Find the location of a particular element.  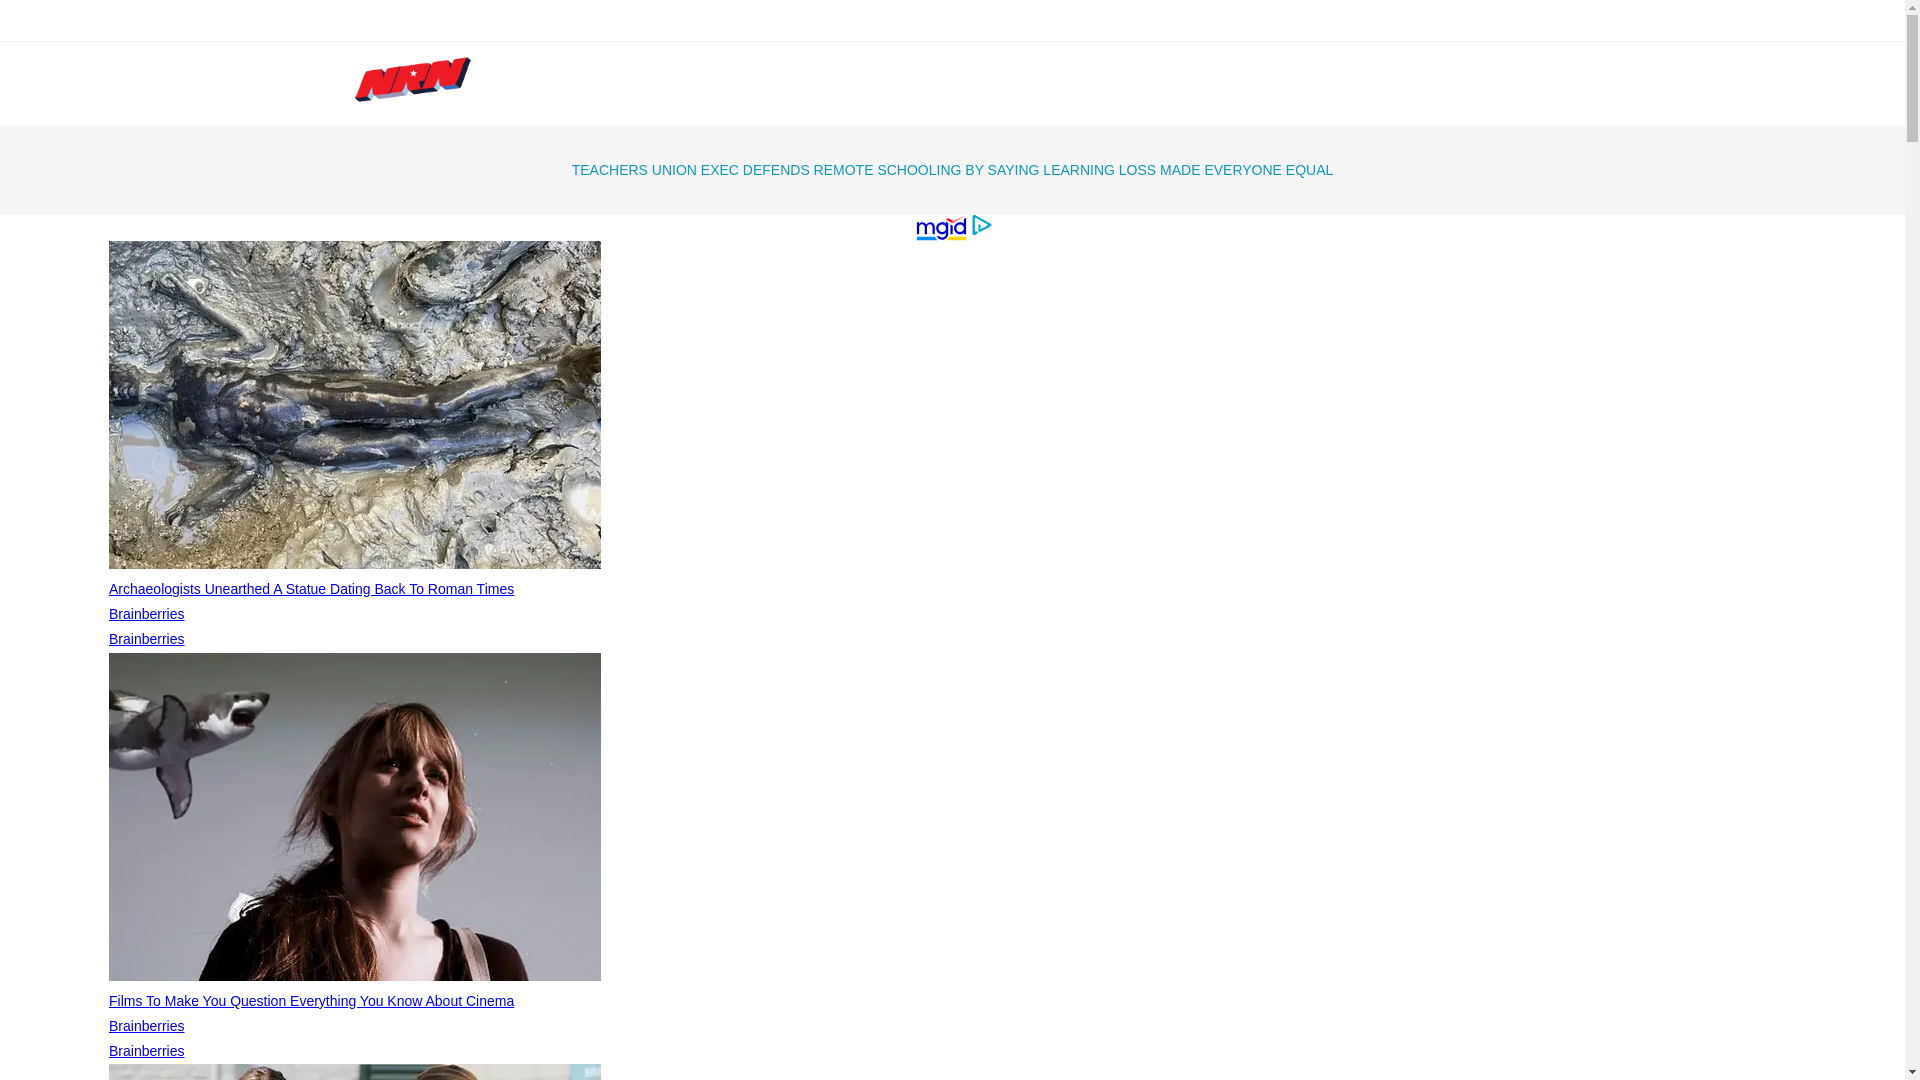

TRENDING: is located at coordinates (683, 20).